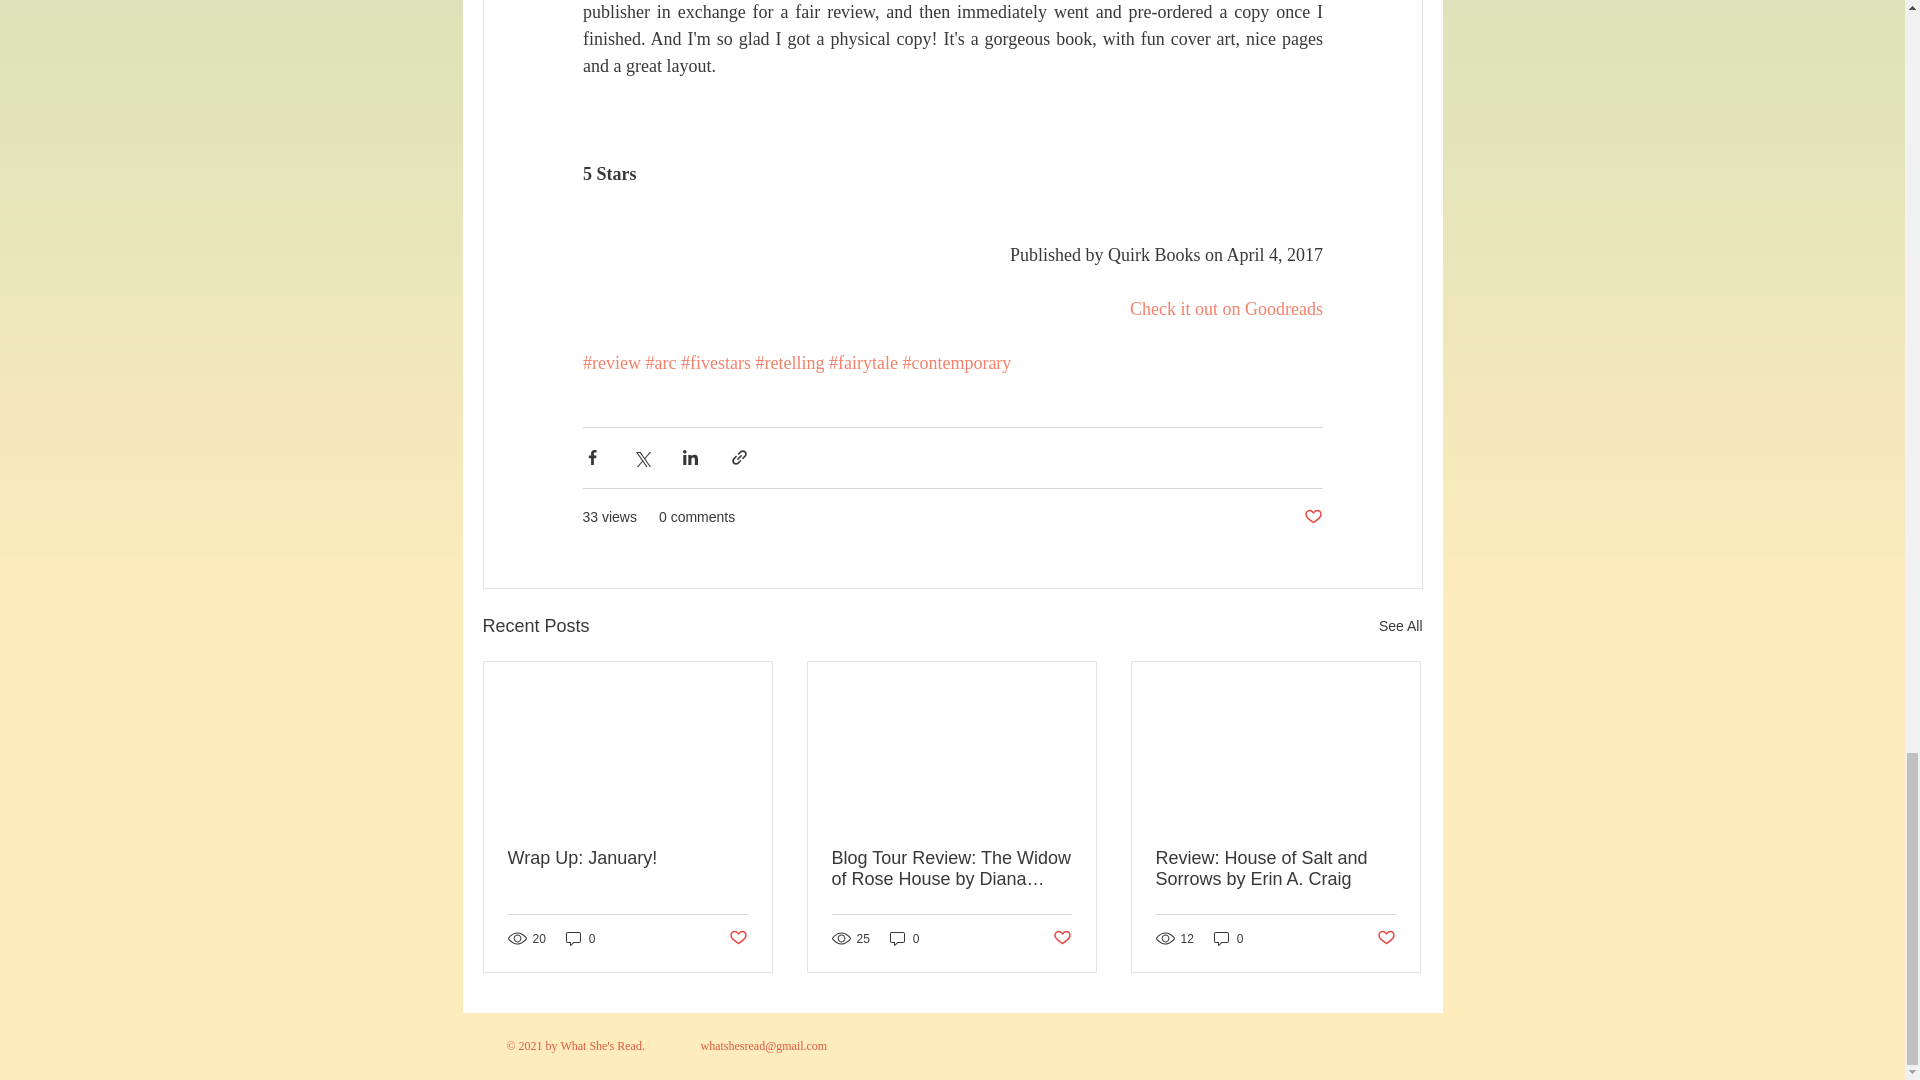 This screenshot has width=1920, height=1080. Describe the element at coordinates (1226, 308) in the screenshot. I see `Check it out on Goodreads` at that location.